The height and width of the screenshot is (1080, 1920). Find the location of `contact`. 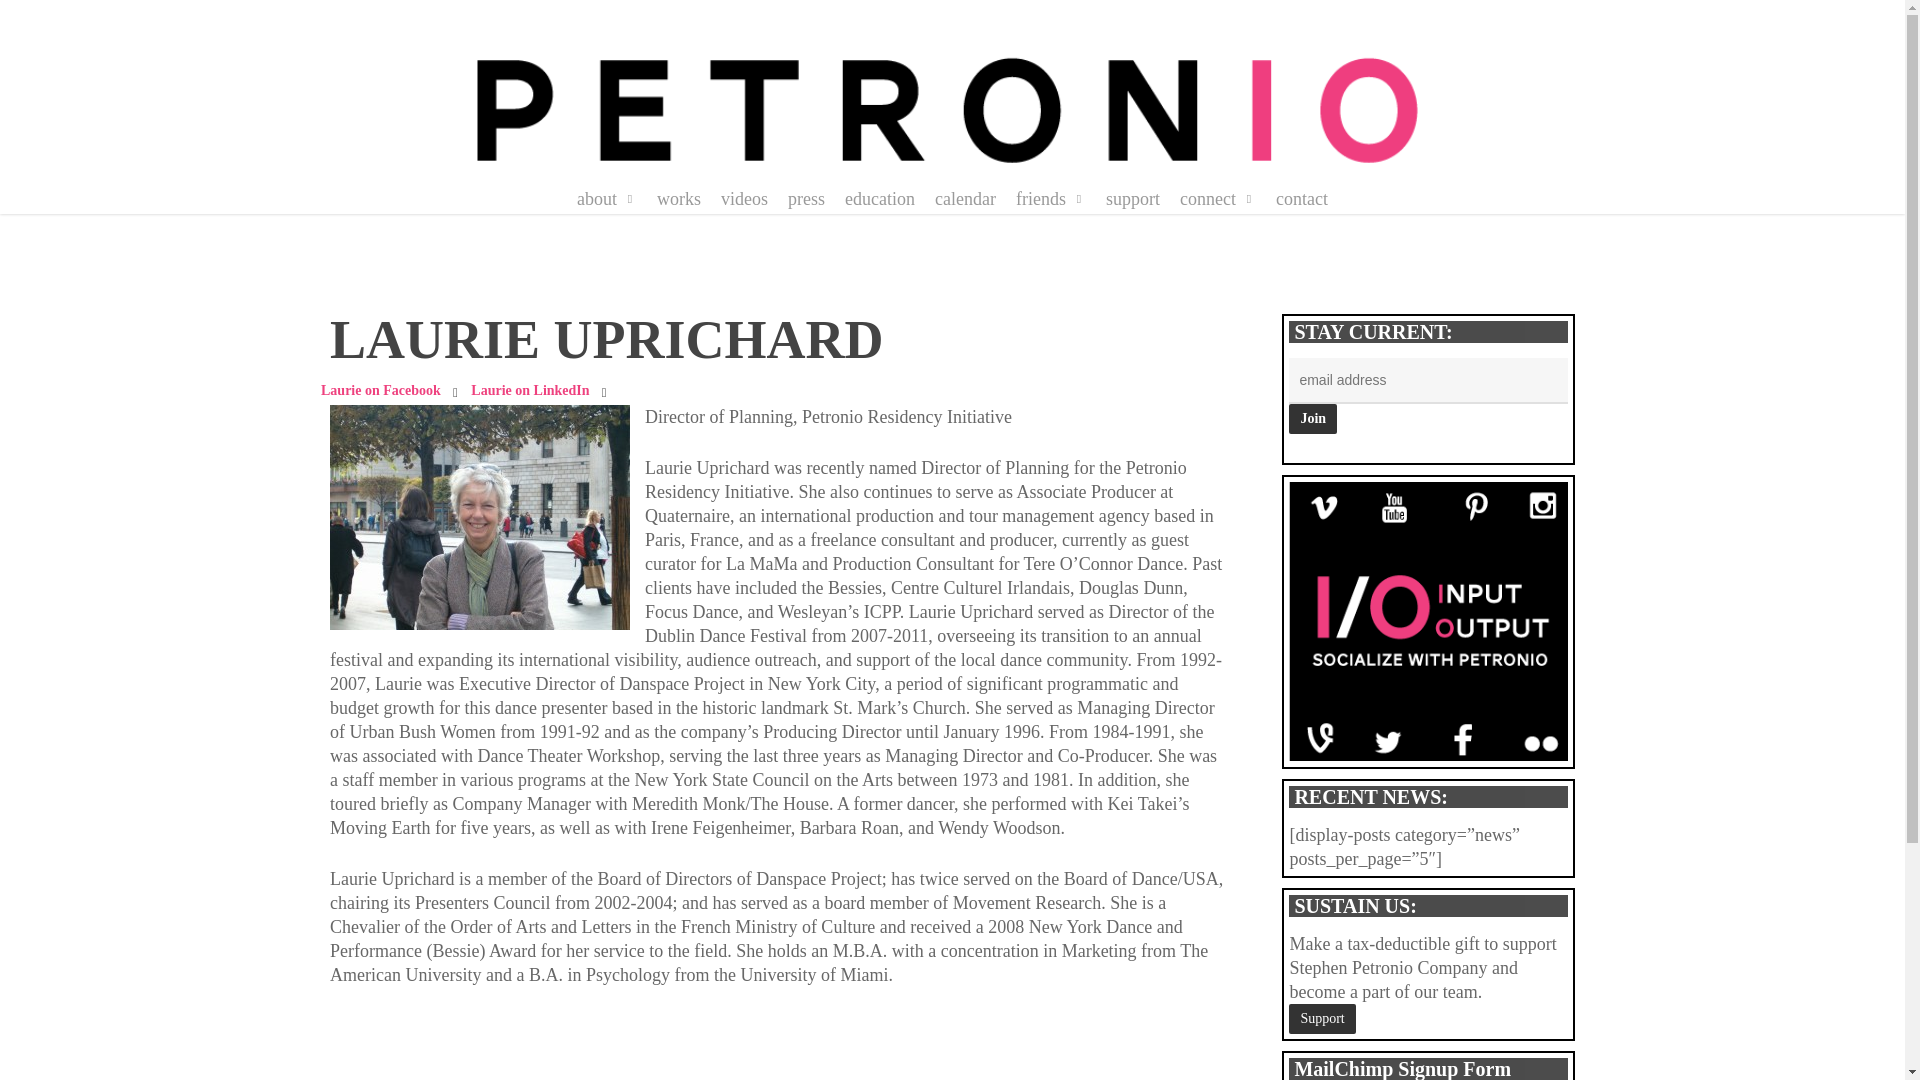

contact is located at coordinates (1302, 199).